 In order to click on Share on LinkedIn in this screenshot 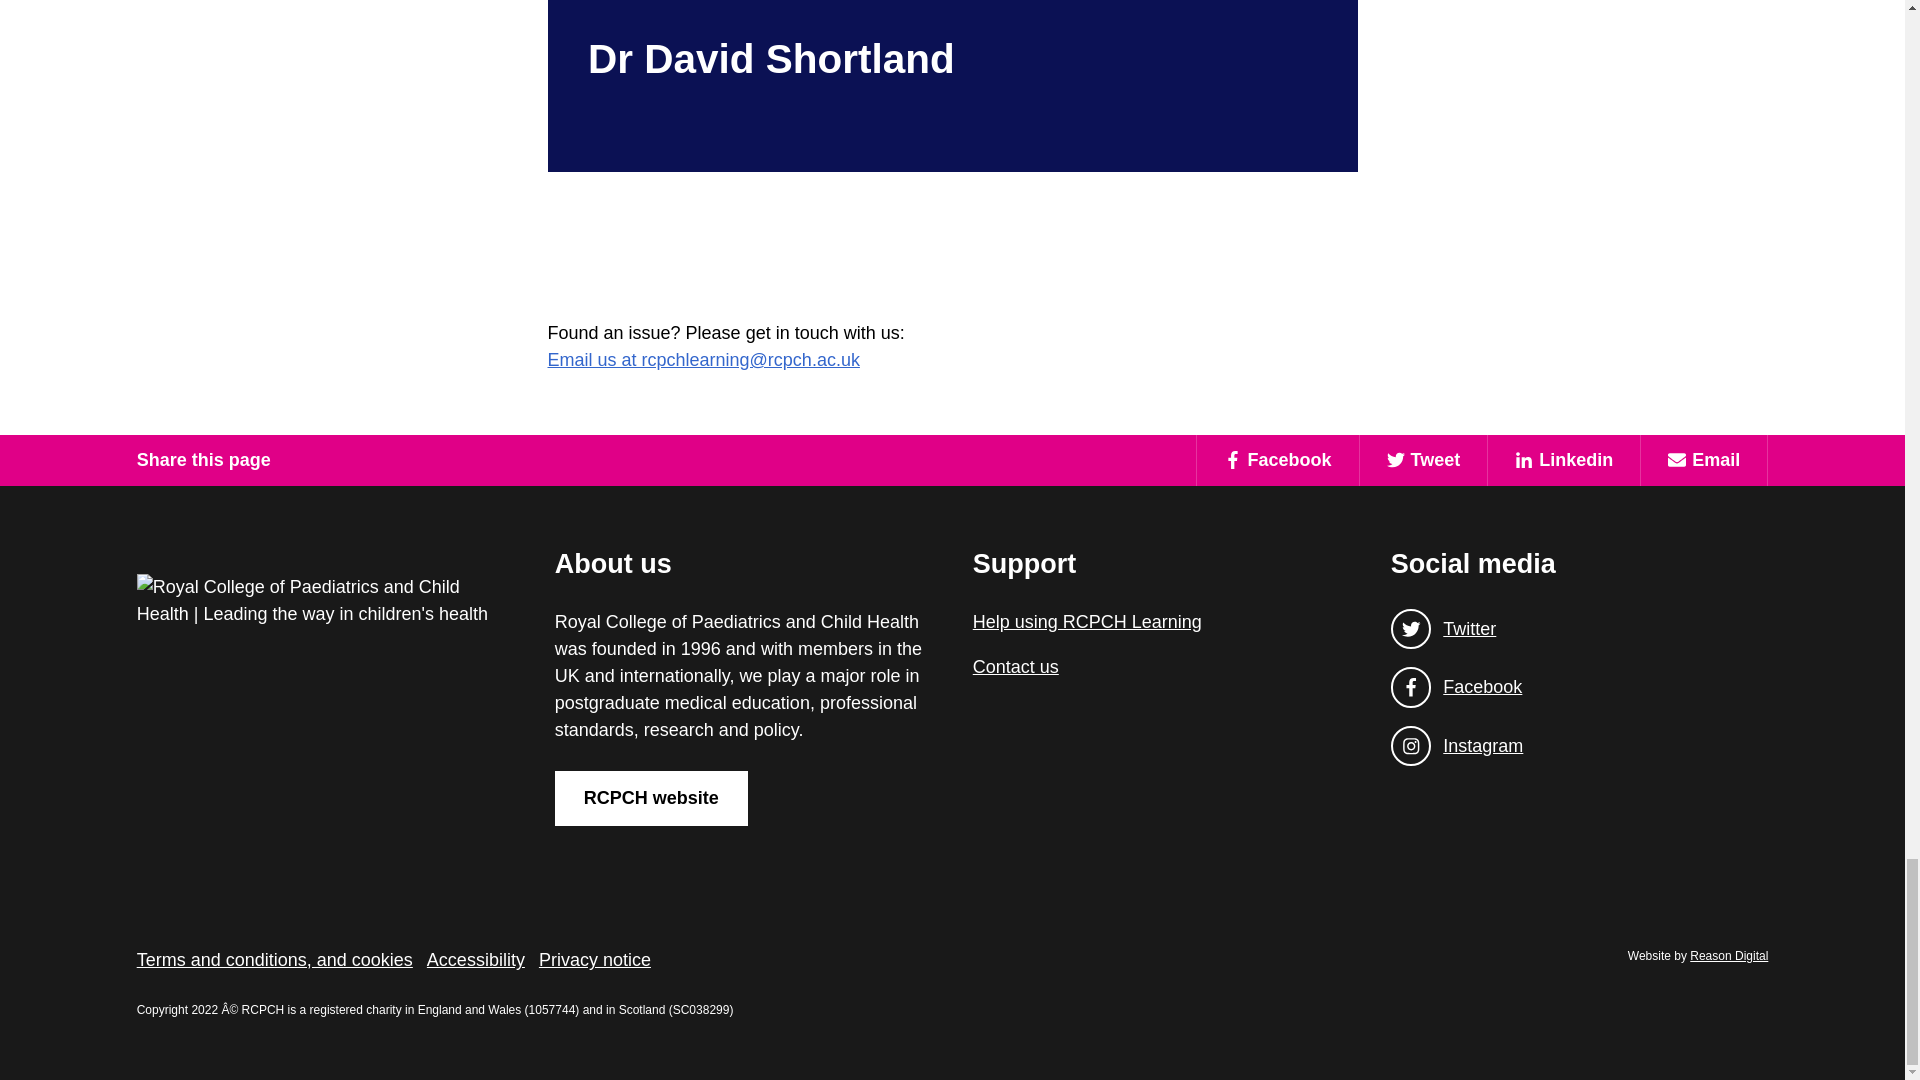, I will do `click(1562, 460)`.